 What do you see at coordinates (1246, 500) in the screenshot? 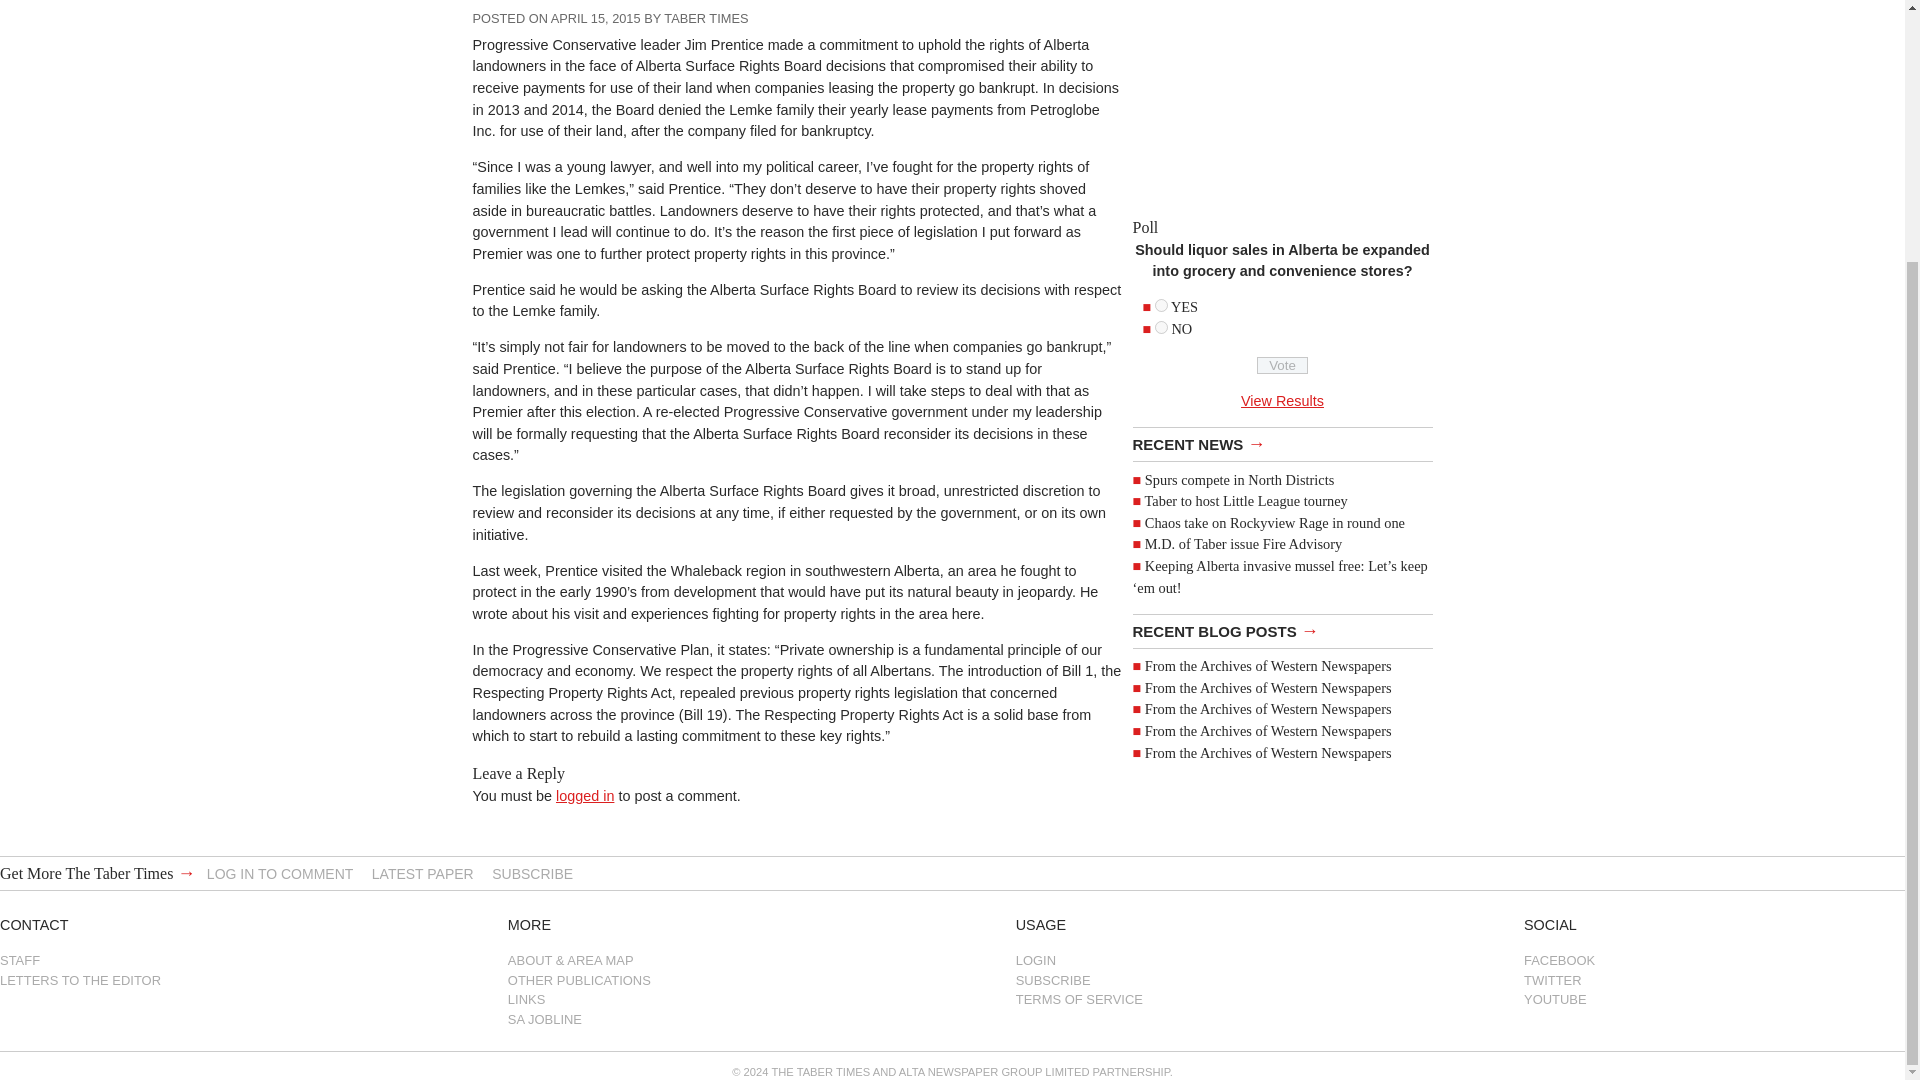
I see `Taber to host Little League tourney` at bounding box center [1246, 500].